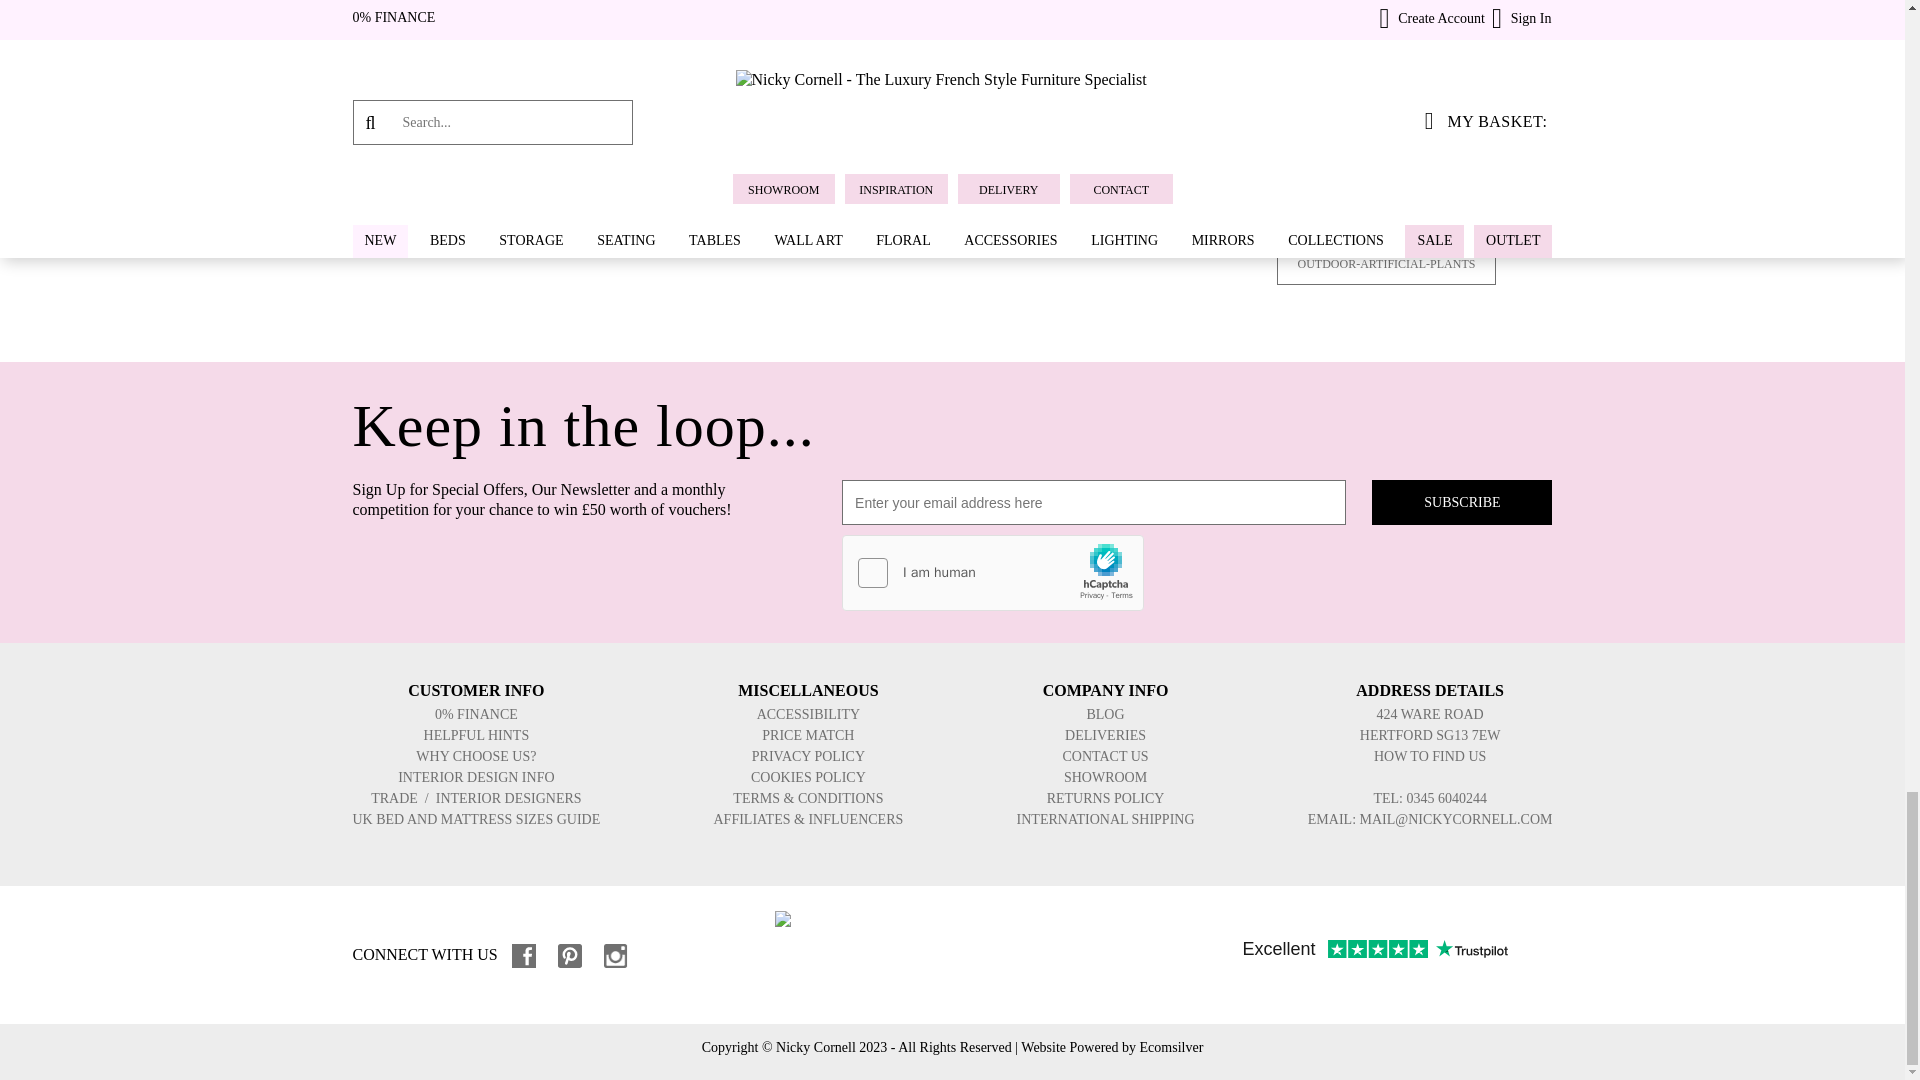 The width and height of the screenshot is (1920, 1080). Describe the element at coordinates (1374, 950) in the screenshot. I see `Customer reviews powered by Trustpilot` at that location.